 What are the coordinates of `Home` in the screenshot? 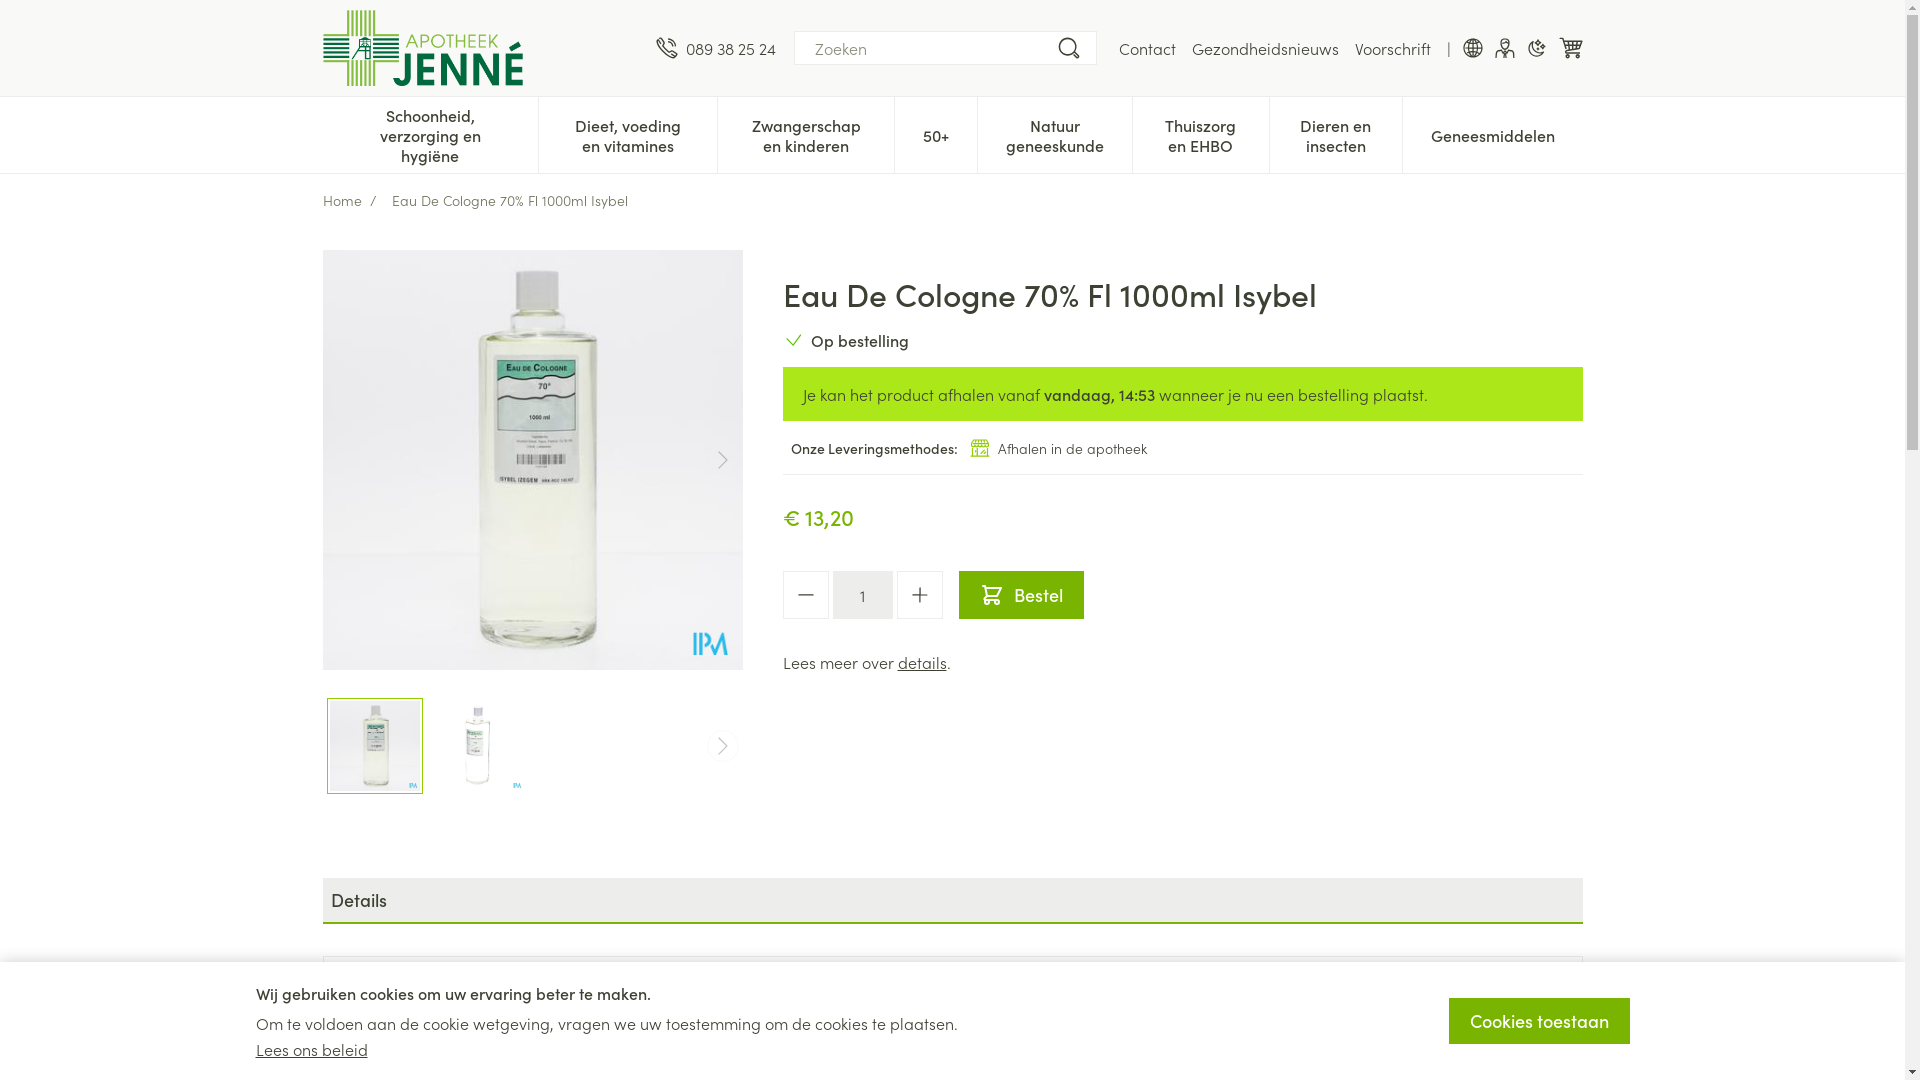 It's located at (342, 200).